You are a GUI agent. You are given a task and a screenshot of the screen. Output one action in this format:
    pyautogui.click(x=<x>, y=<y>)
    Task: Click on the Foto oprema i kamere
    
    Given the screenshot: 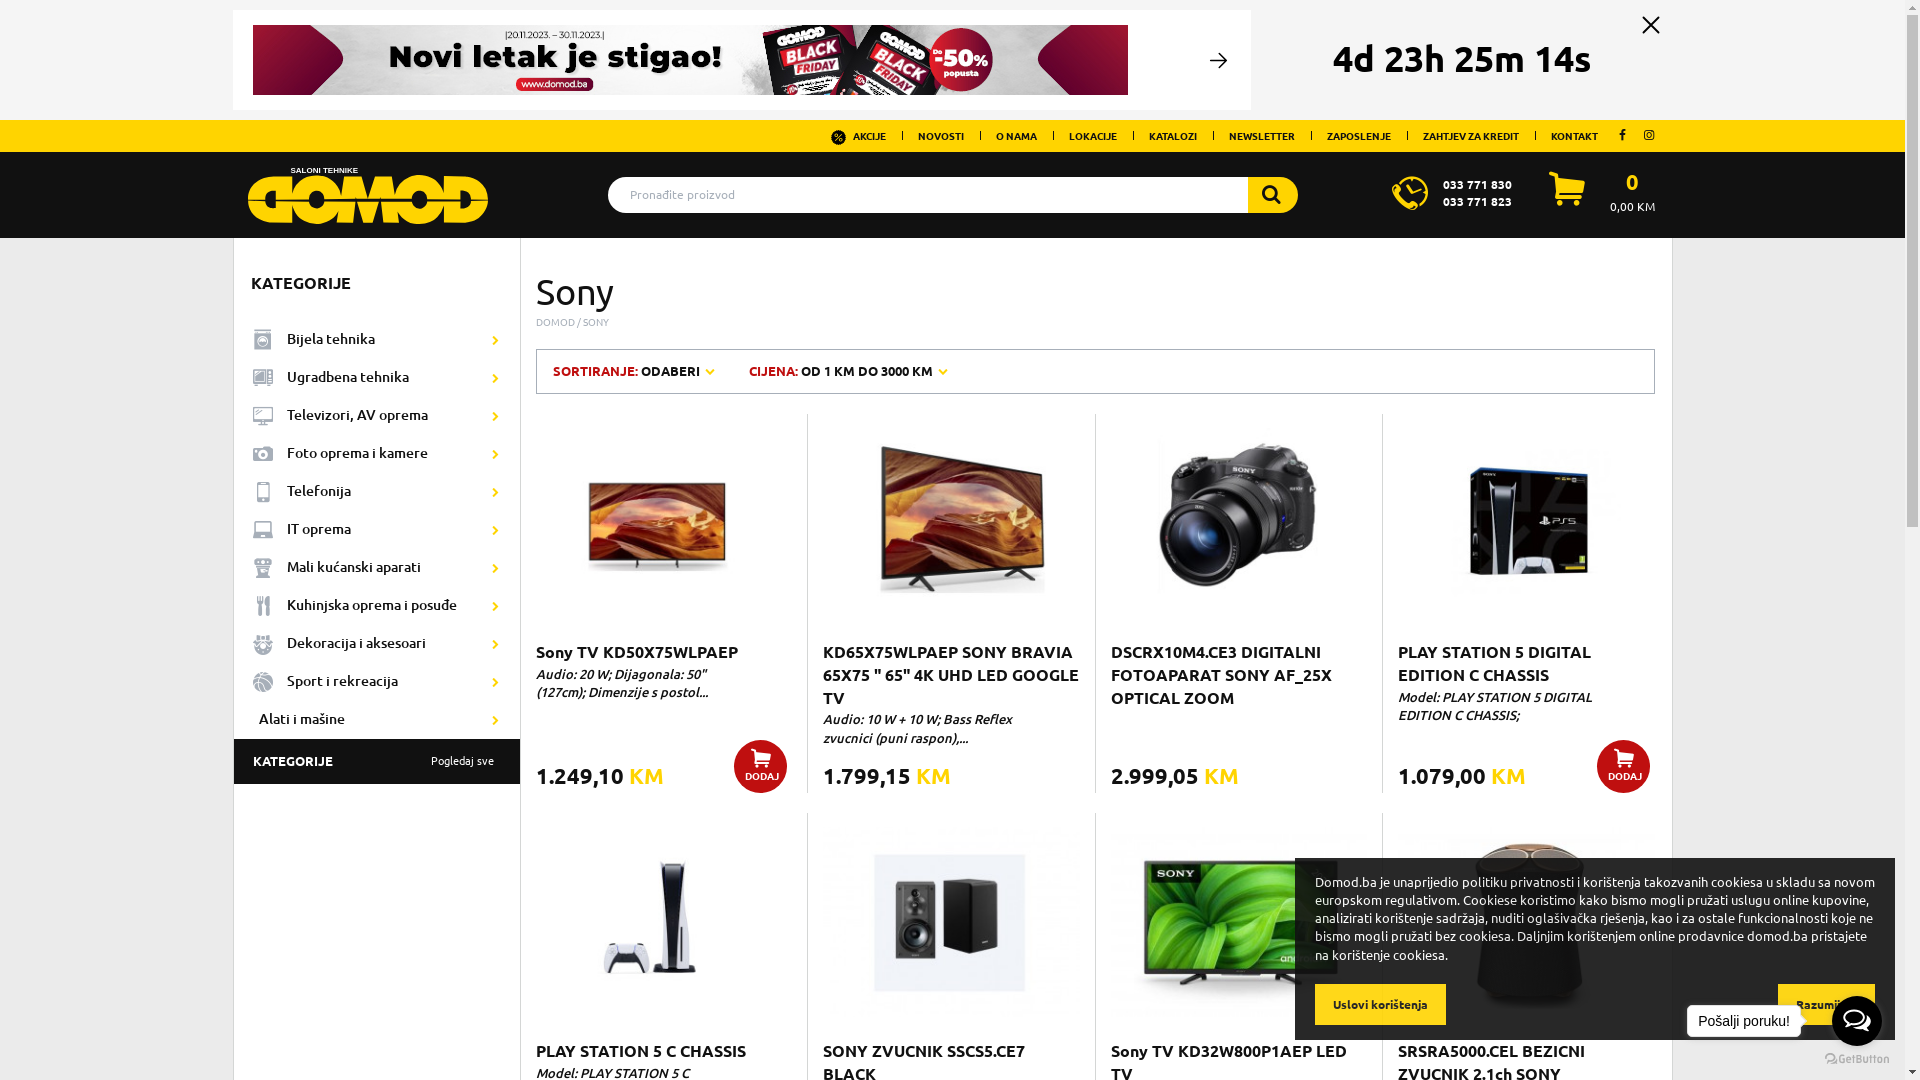 What is the action you would take?
    pyautogui.click(x=378, y=454)
    